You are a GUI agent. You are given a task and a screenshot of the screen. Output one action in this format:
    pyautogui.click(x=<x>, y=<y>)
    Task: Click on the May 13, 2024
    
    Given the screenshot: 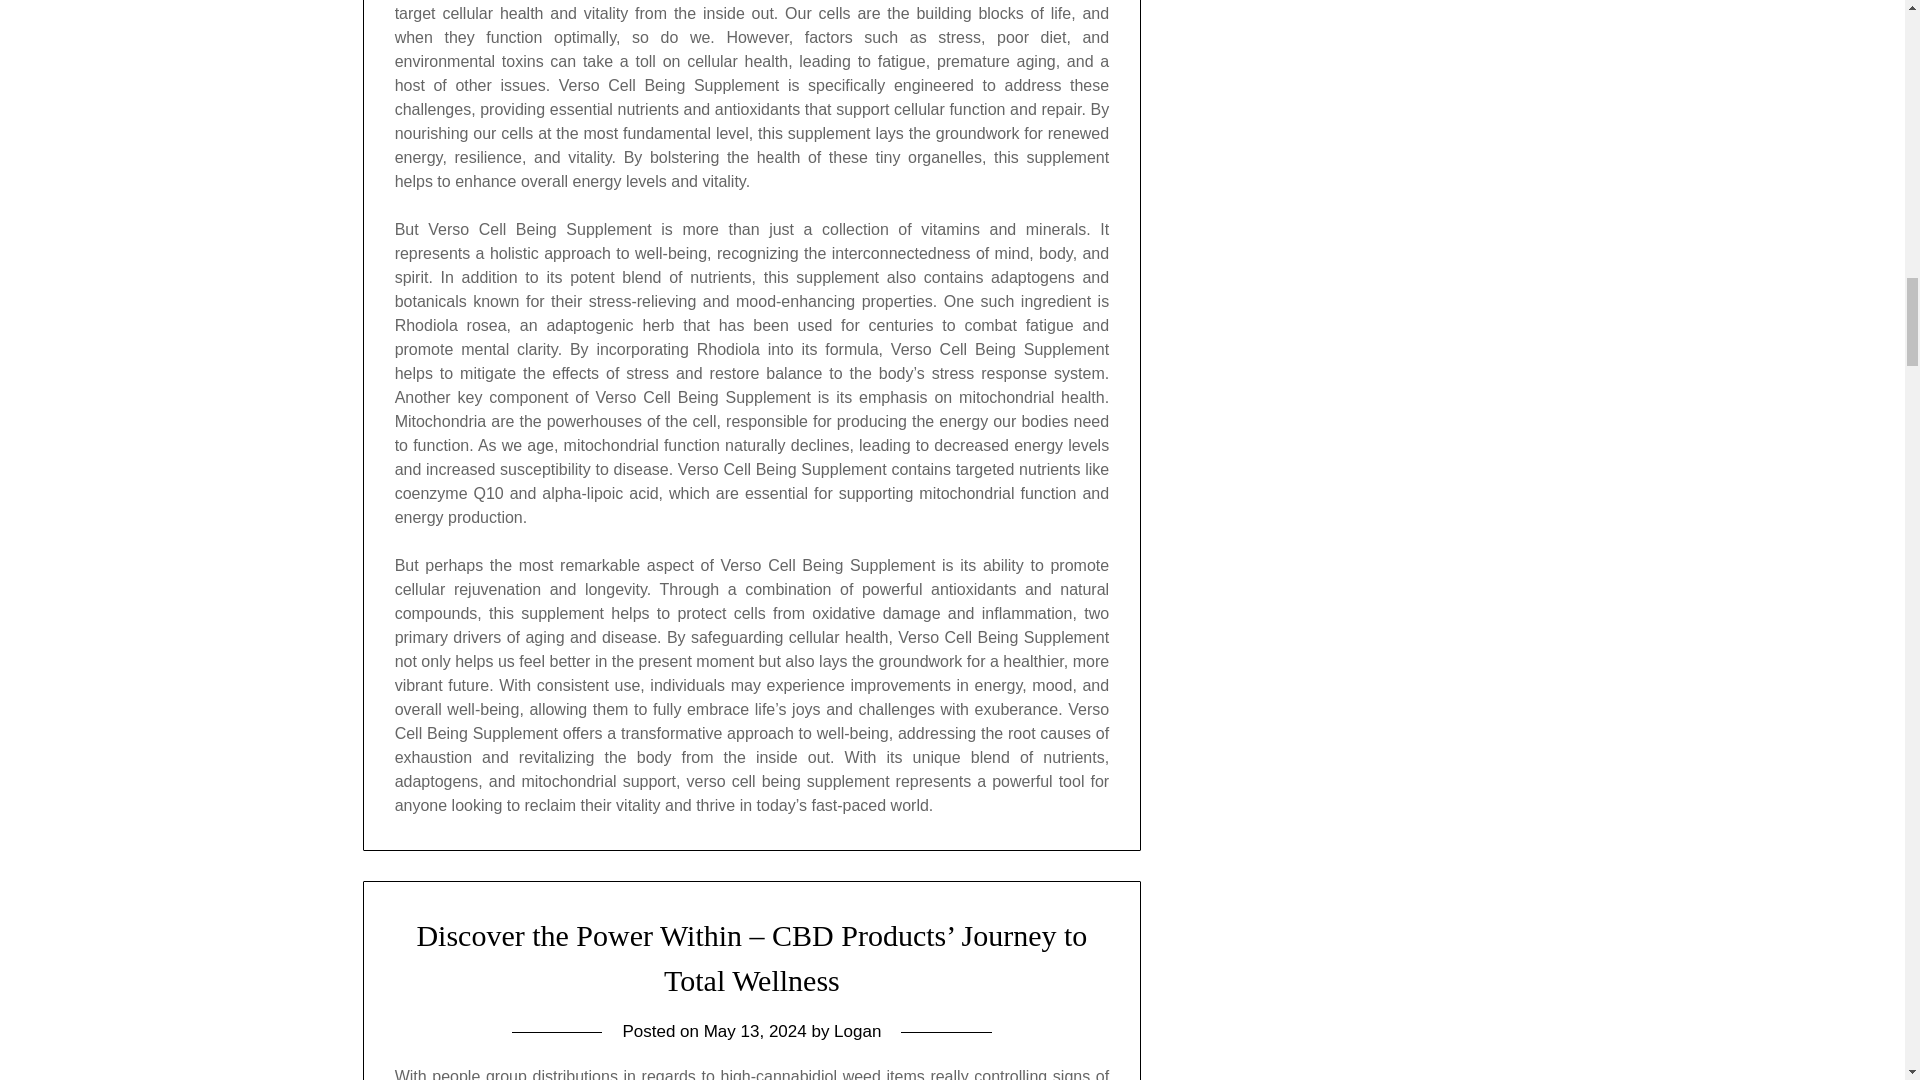 What is the action you would take?
    pyautogui.click(x=755, y=1031)
    